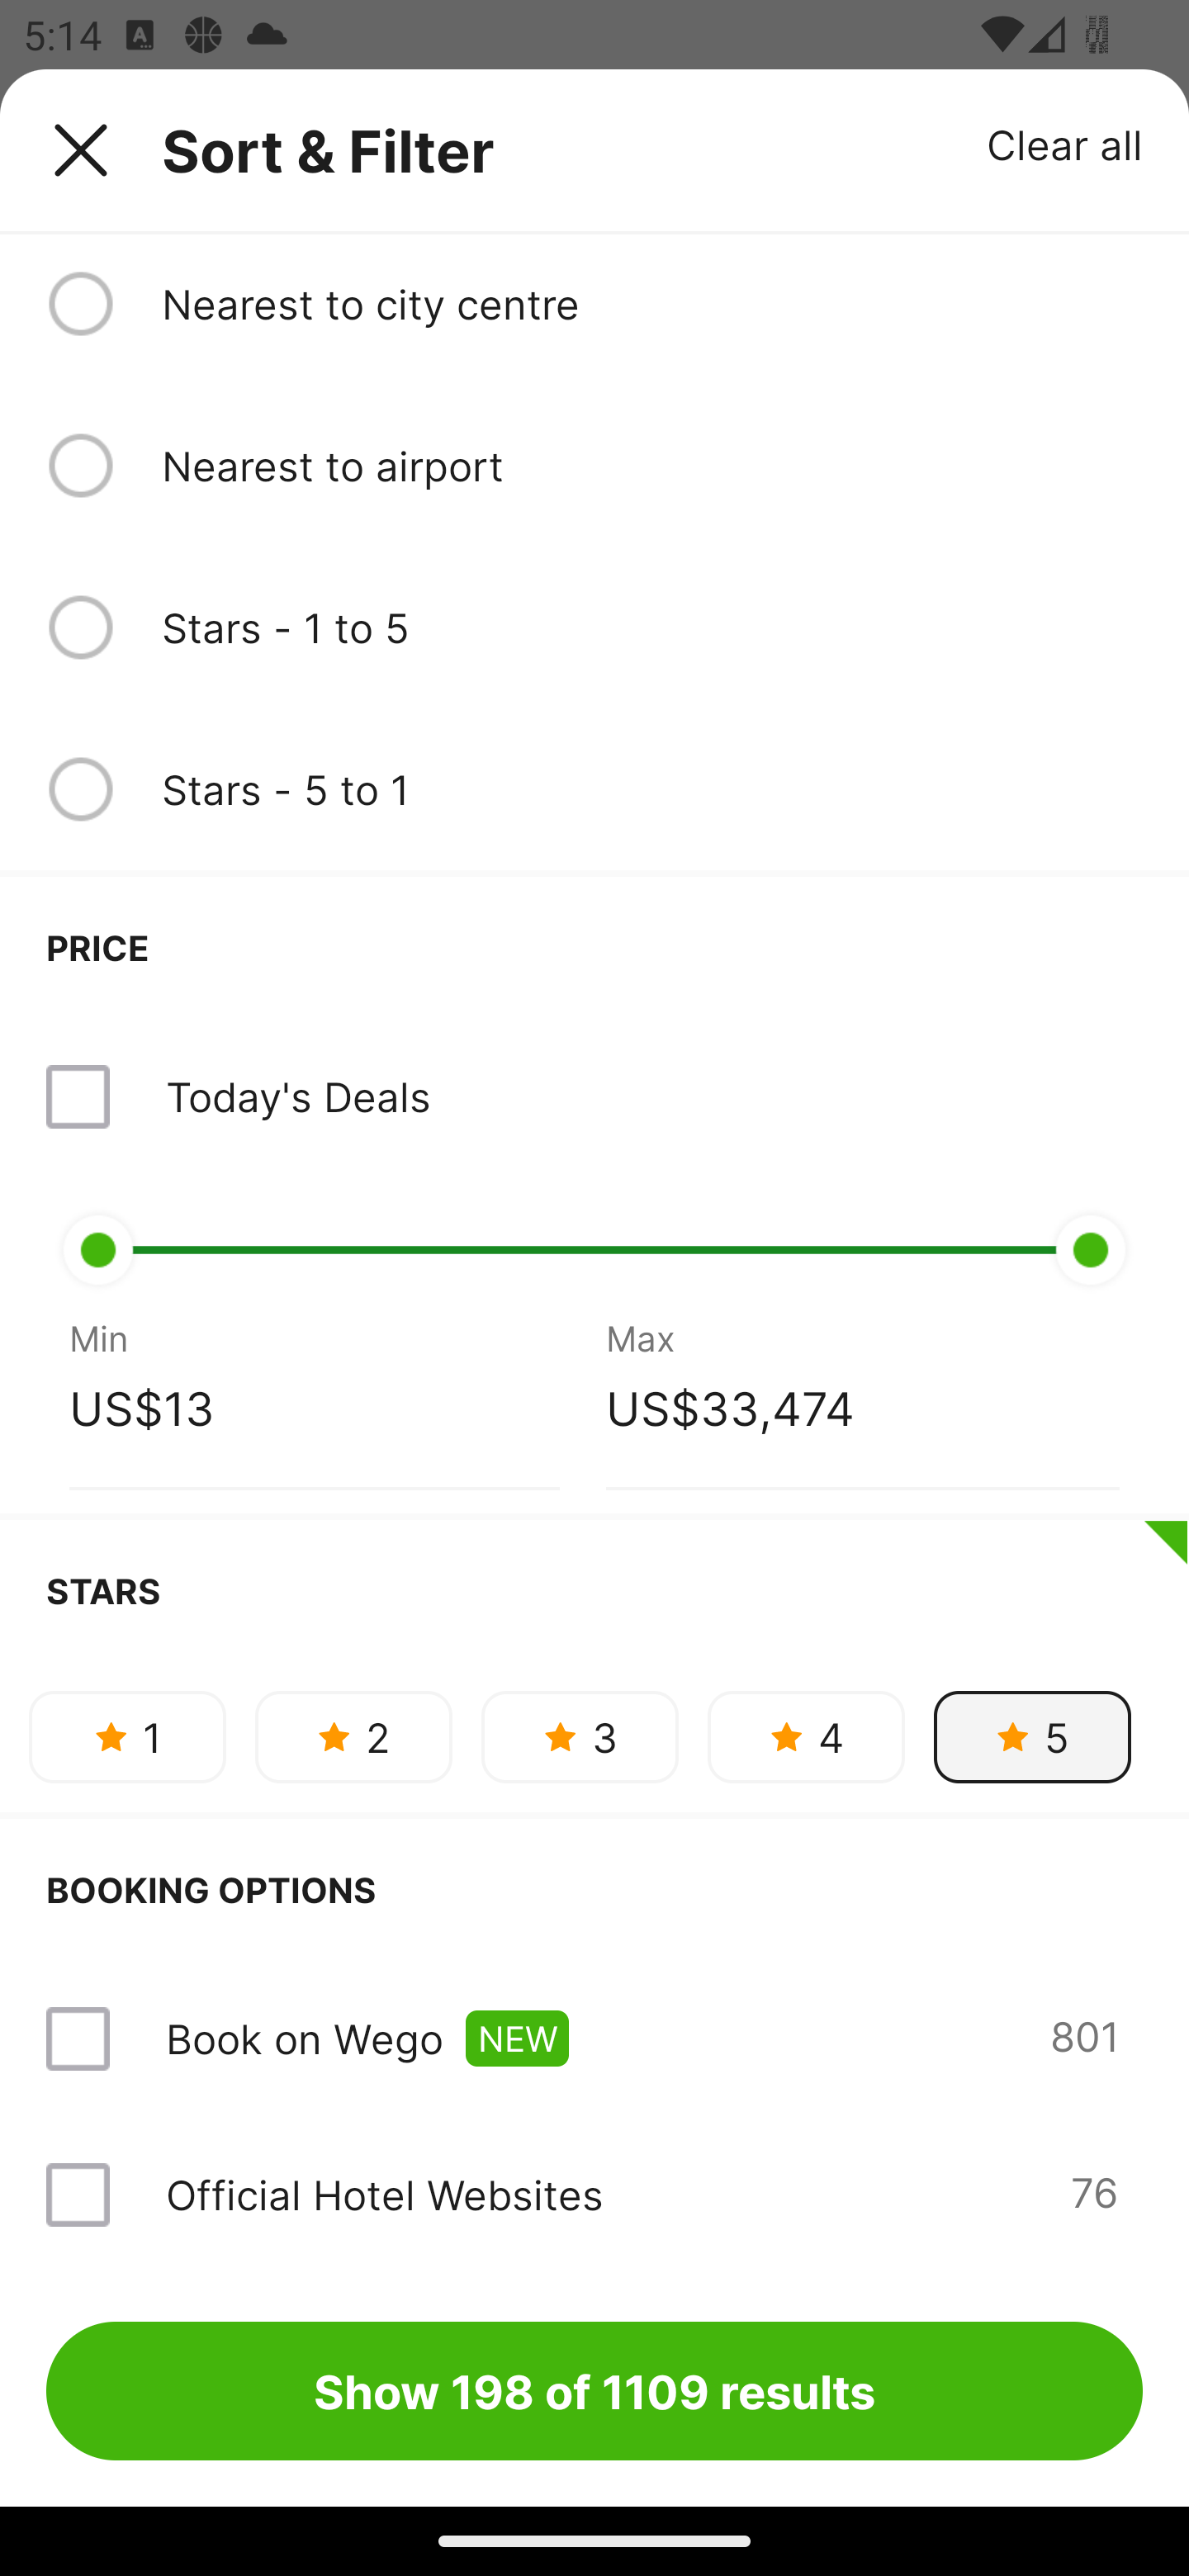 The width and height of the screenshot is (1189, 2576). I want to click on Stars - 5 to 1, so click(651, 789).